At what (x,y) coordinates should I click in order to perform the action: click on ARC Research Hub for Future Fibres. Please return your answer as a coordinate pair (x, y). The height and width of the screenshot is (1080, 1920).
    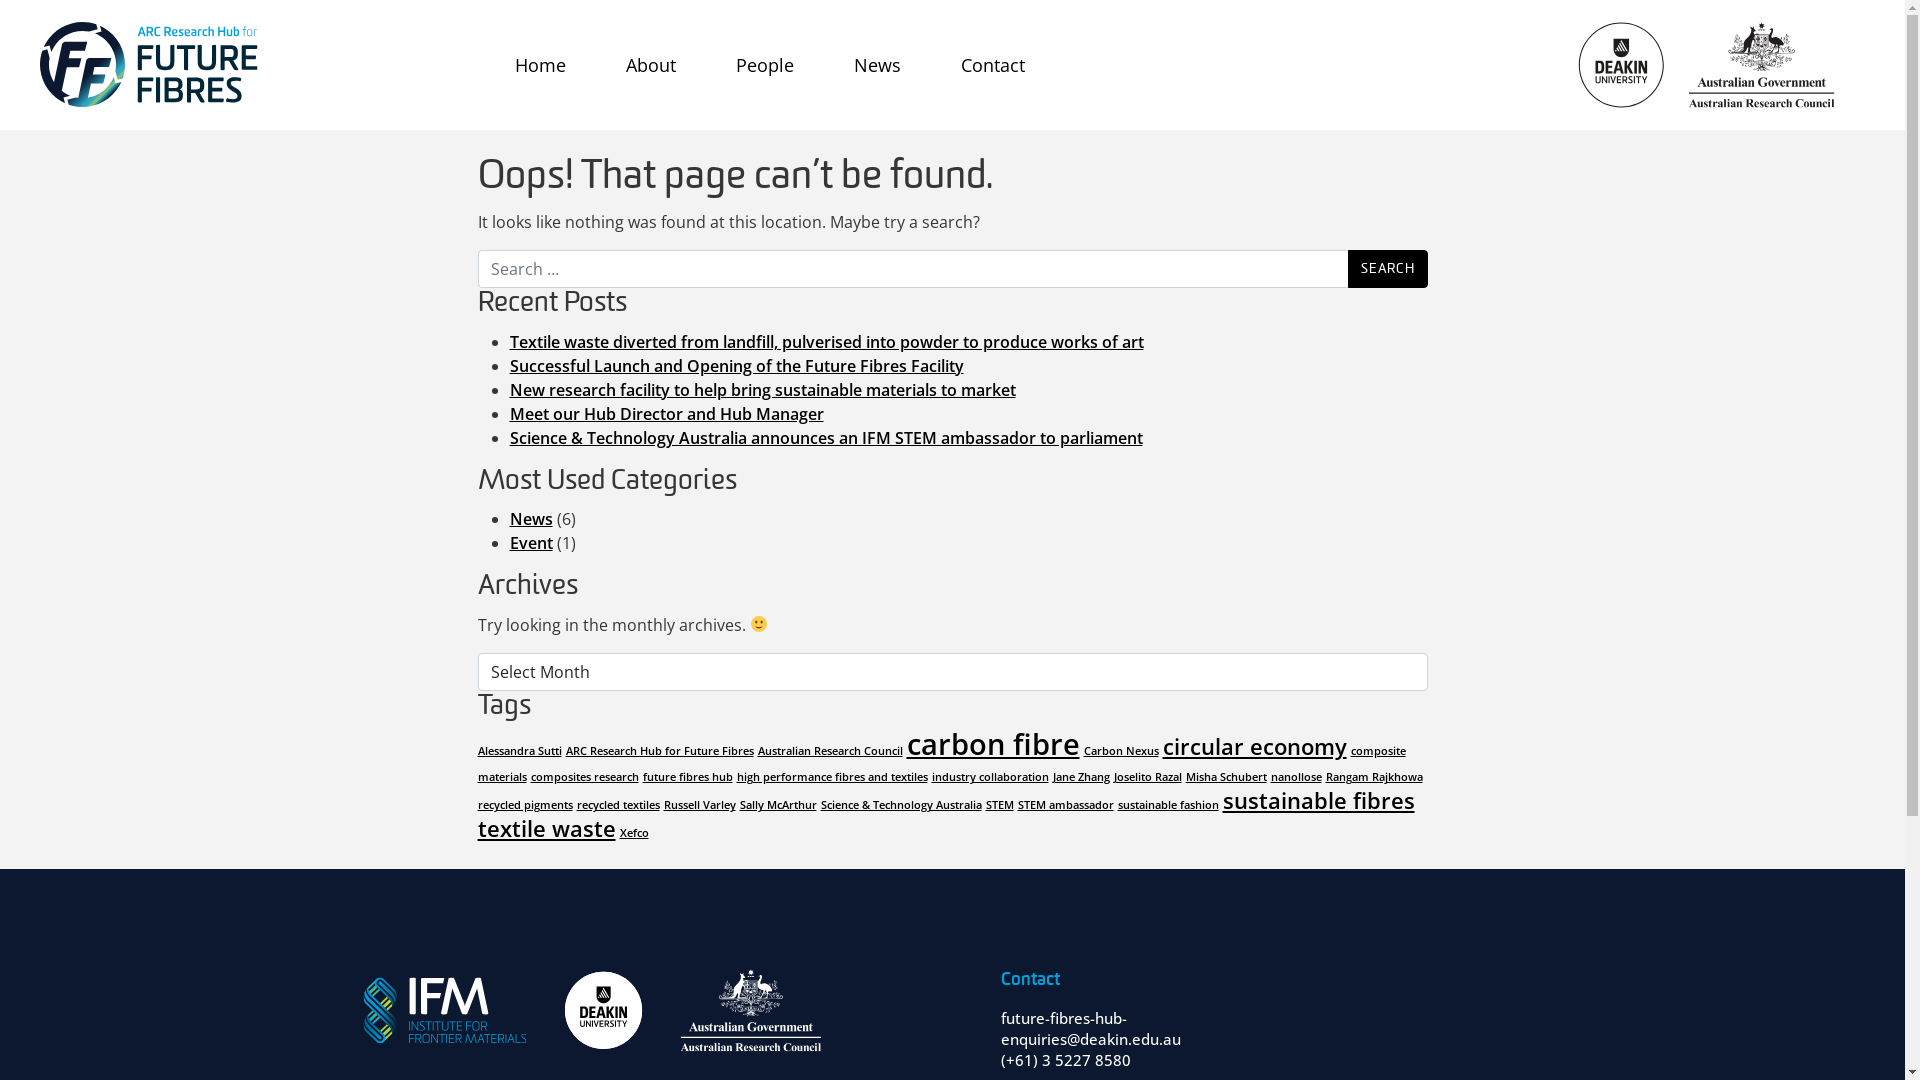
    Looking at the image, I should click on (660, 751).